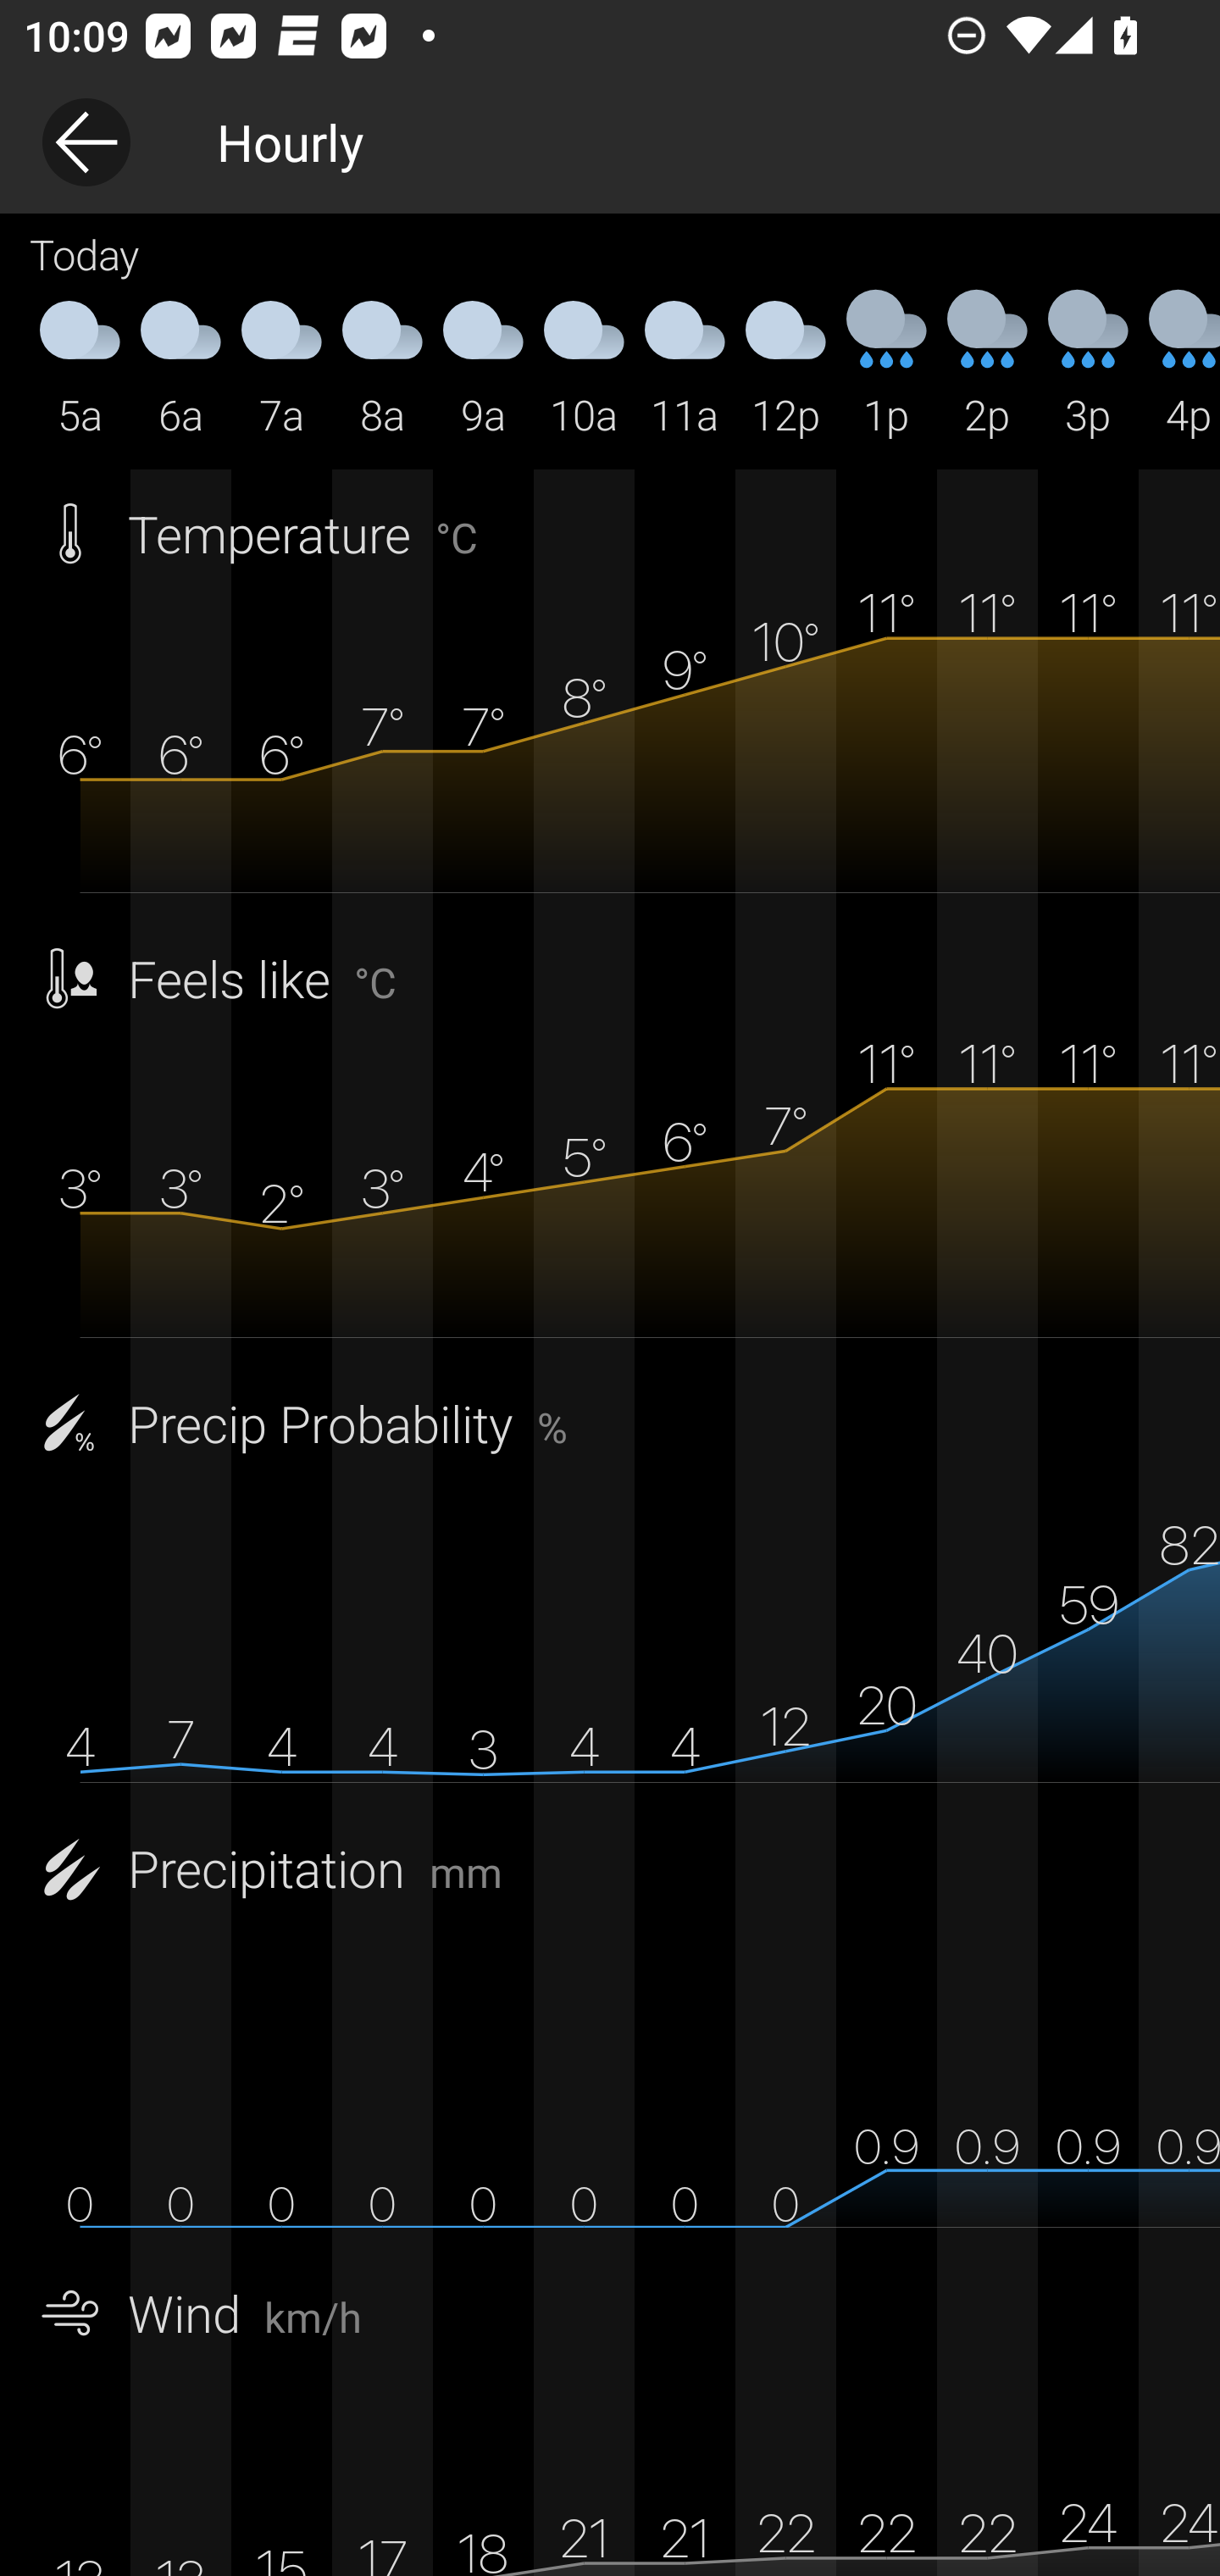 This screenshot has height=2576, width=1220. Describe the element at coordinates (181, 365) in the screenshot. I see `6a` at that location.